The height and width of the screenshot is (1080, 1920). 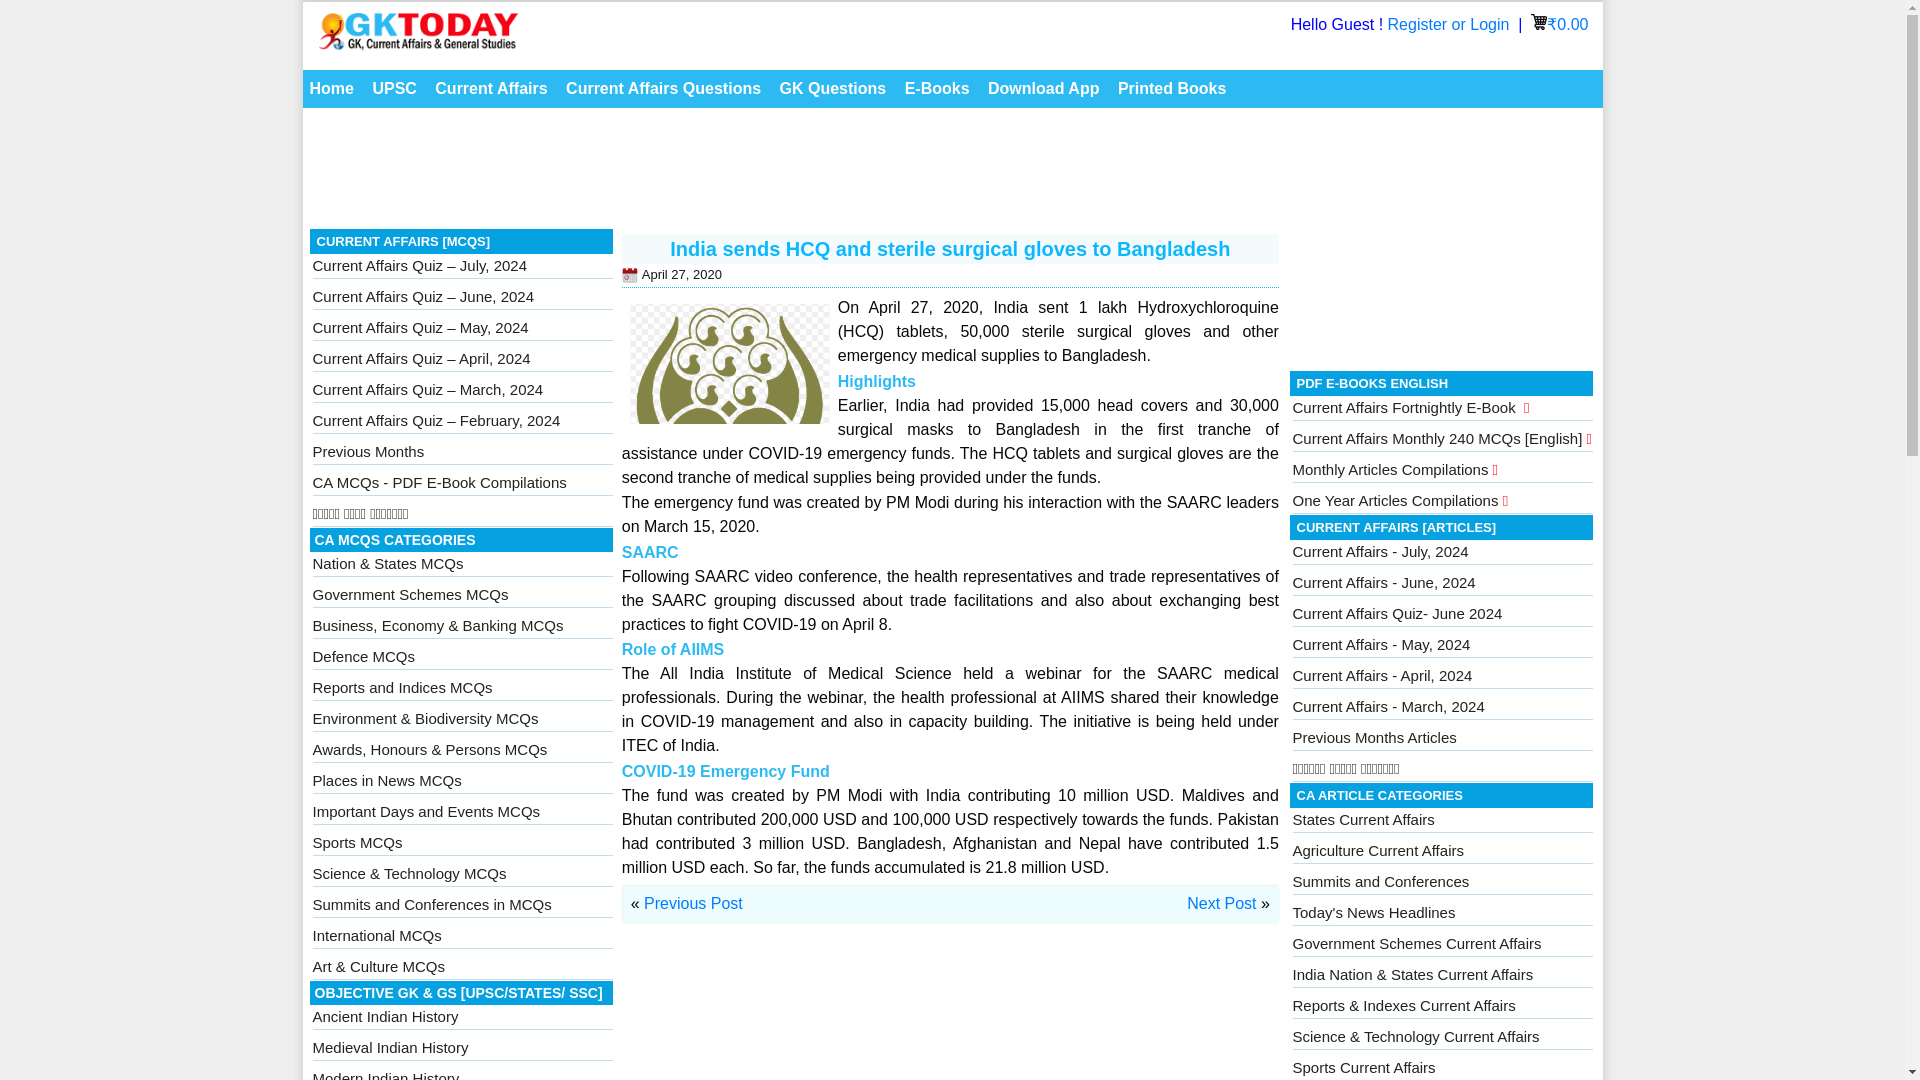 What do you see at coordinates (794, 174) in the screenshot?
I see `Advertisement` at bounding box center [794, 174].